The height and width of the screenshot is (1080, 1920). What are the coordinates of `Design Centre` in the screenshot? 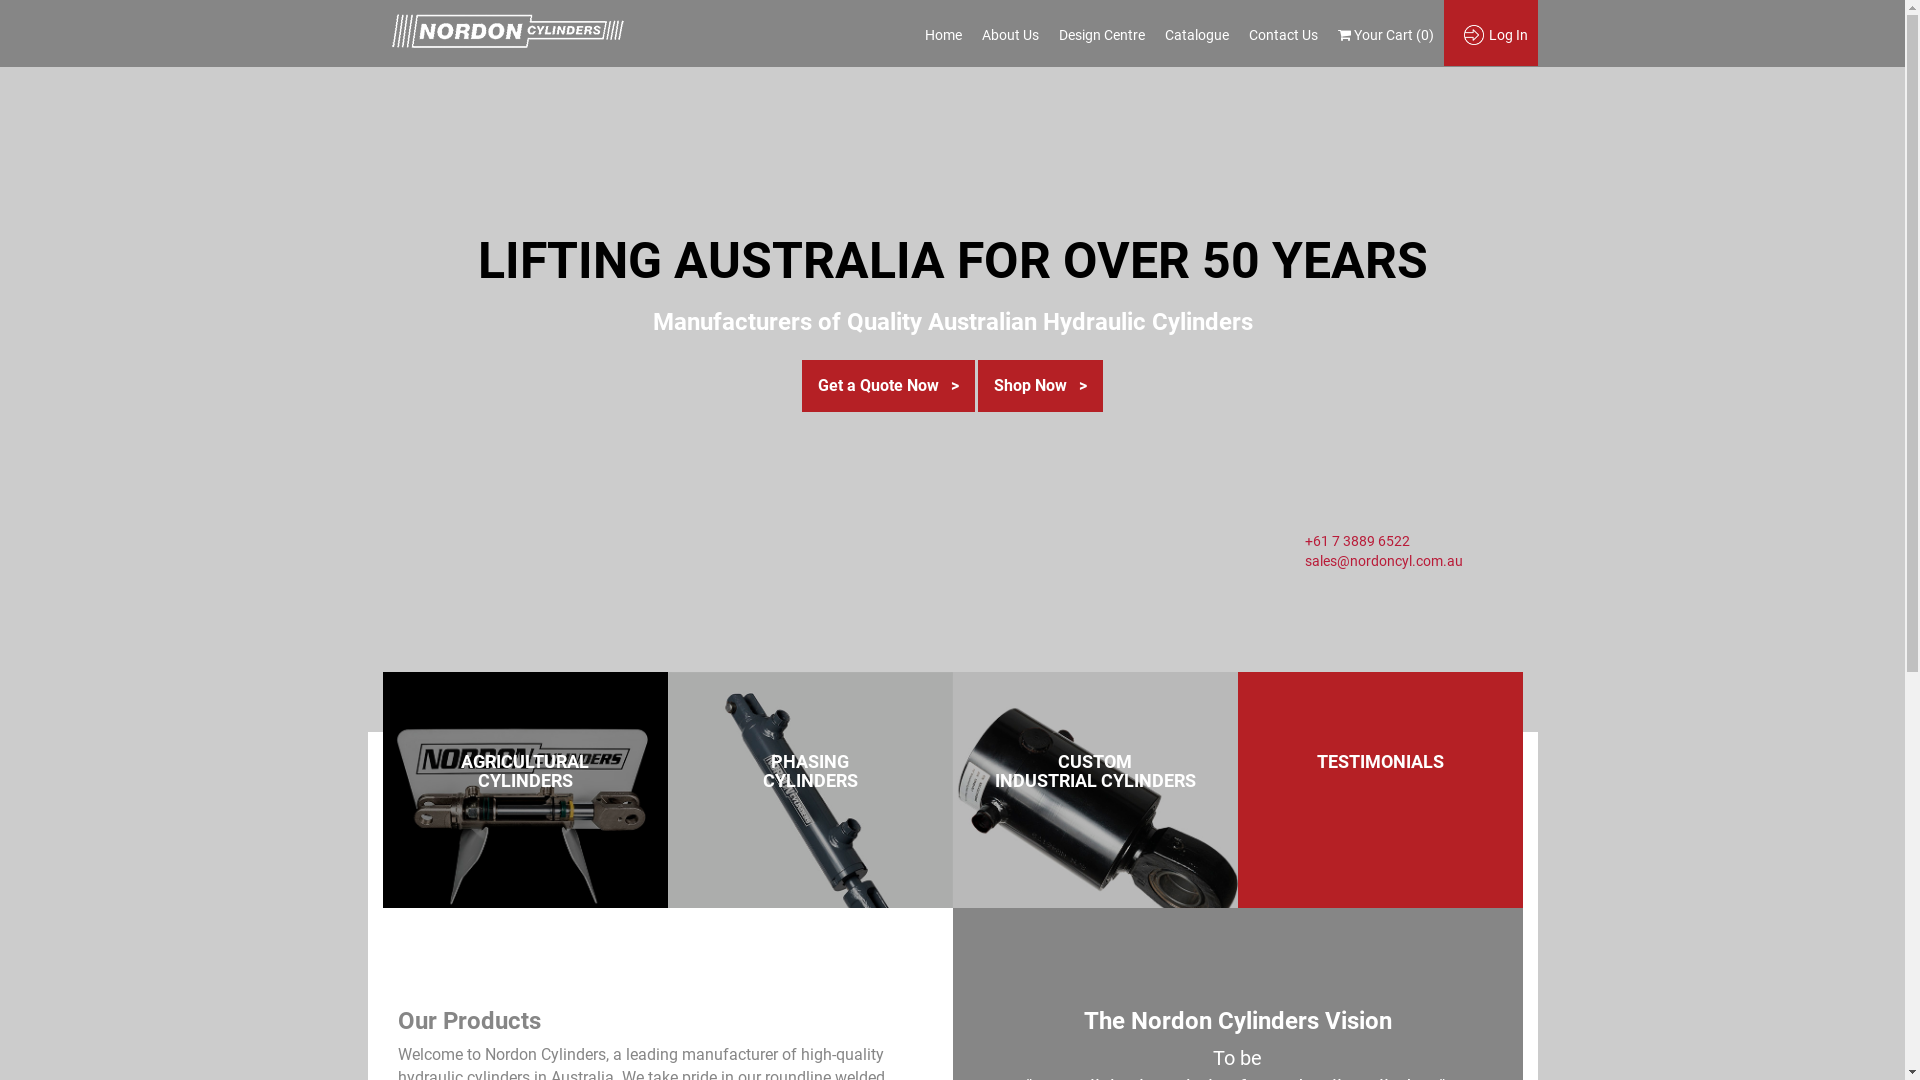 It's located at (1101, 35).